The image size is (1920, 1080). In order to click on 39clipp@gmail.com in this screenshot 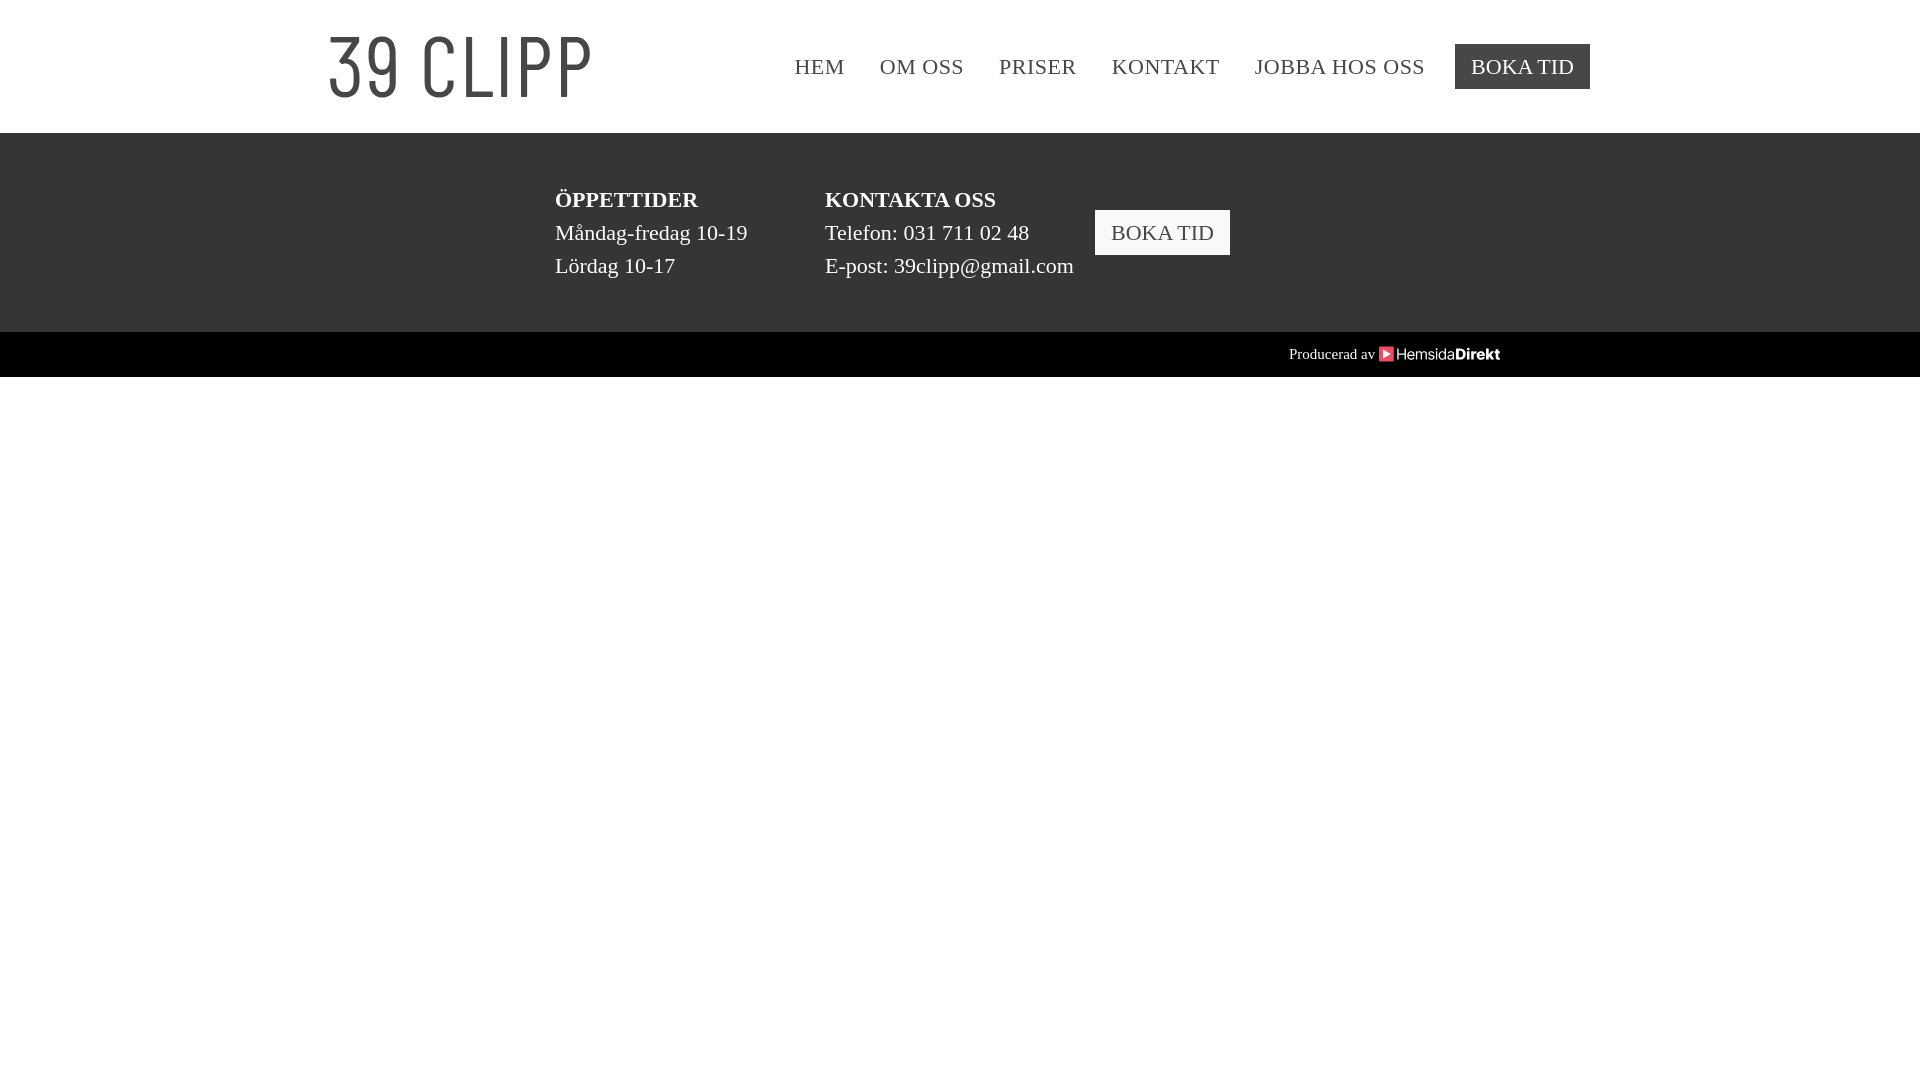, I will do `click(984, 266)`.